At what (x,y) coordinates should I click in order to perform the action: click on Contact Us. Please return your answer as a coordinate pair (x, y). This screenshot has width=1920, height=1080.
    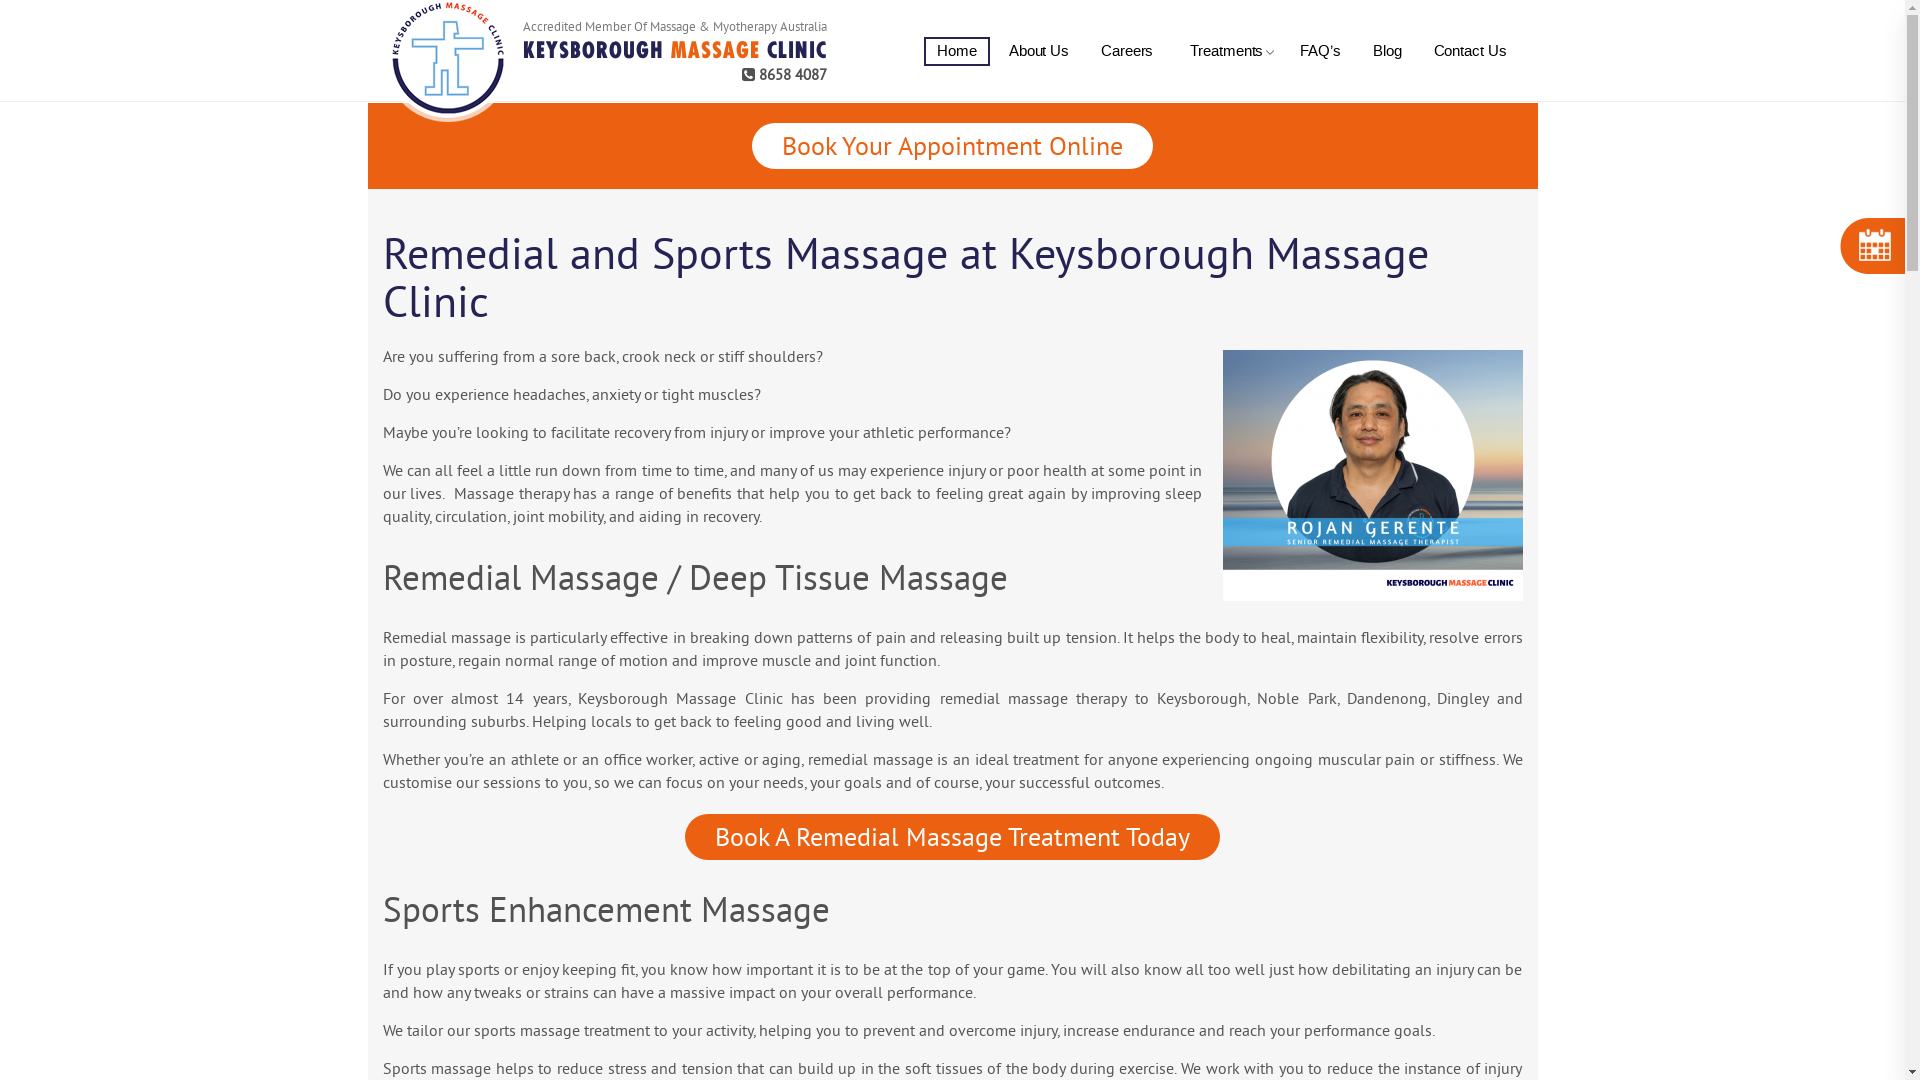
    Looking at the image, I should click on (1470, 52).